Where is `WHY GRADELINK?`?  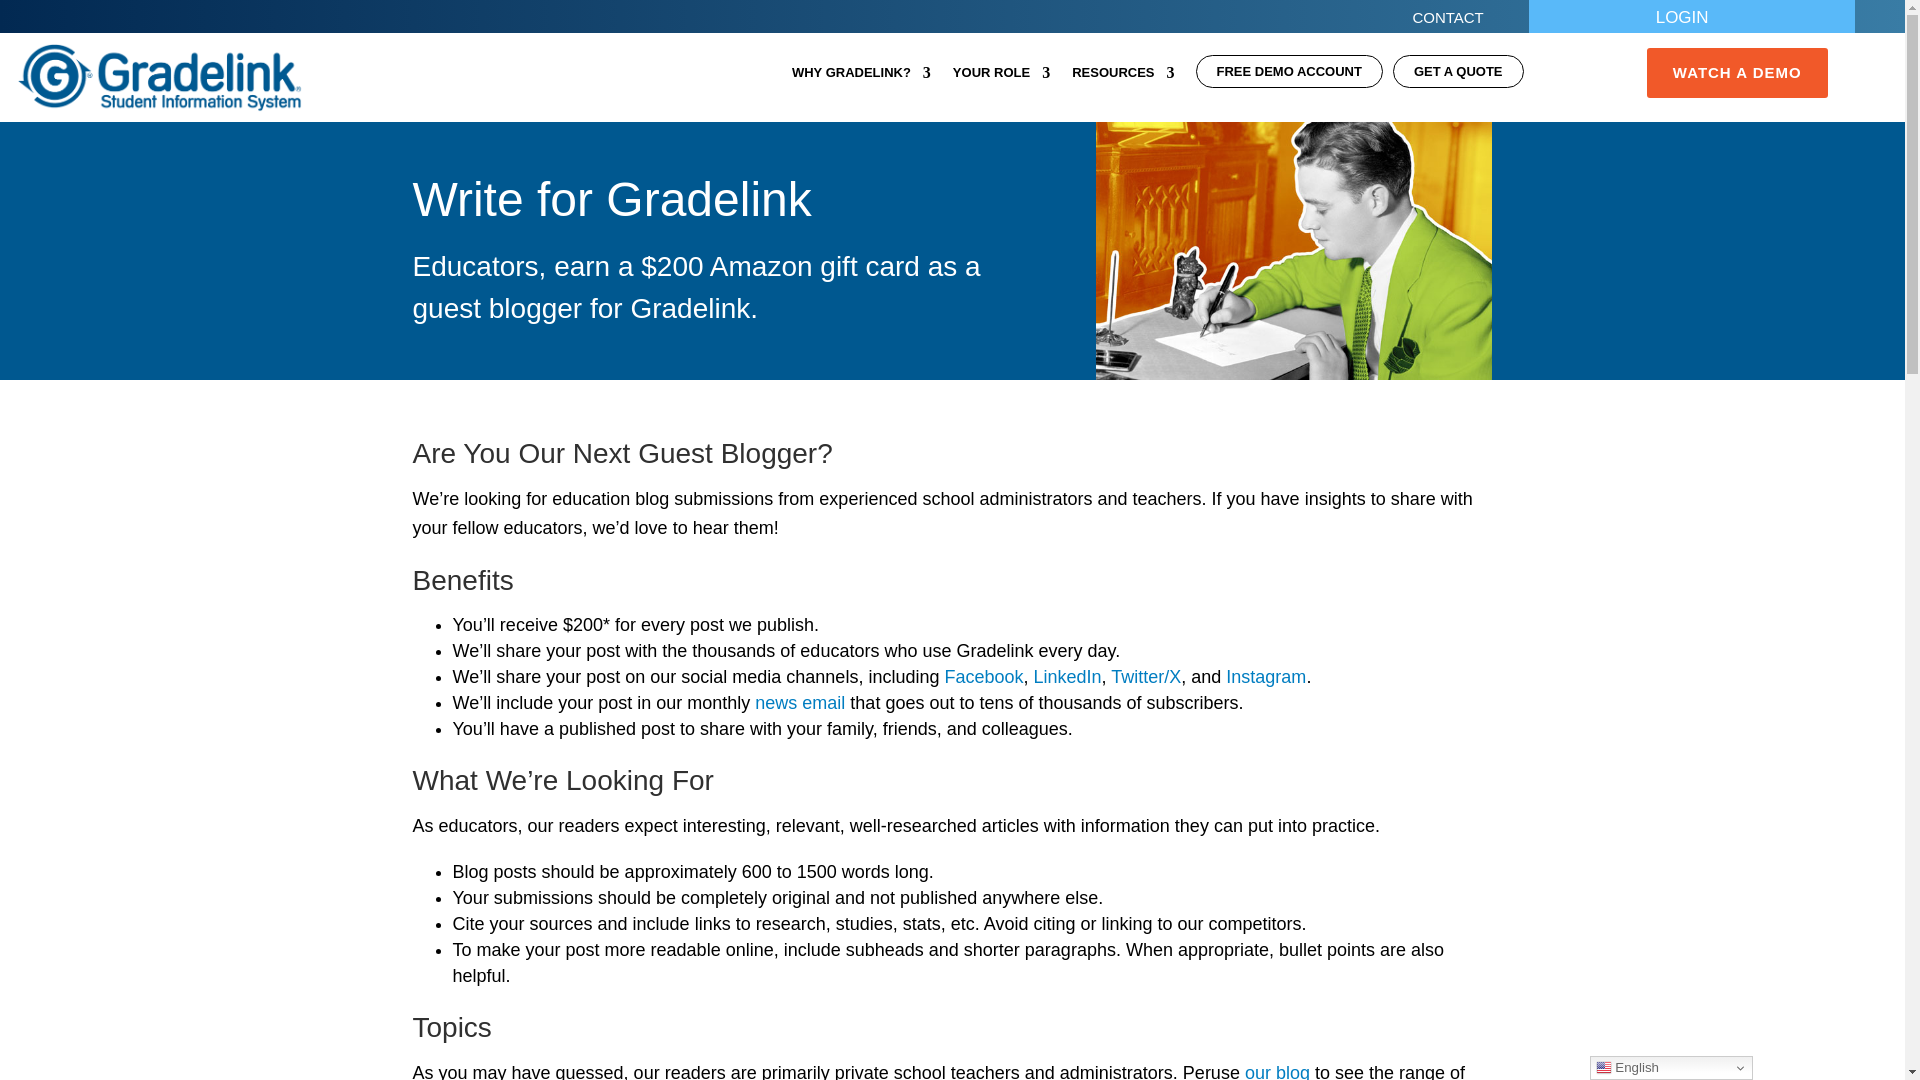 WHY GRADELINK? is located at coordinates (861, 76).